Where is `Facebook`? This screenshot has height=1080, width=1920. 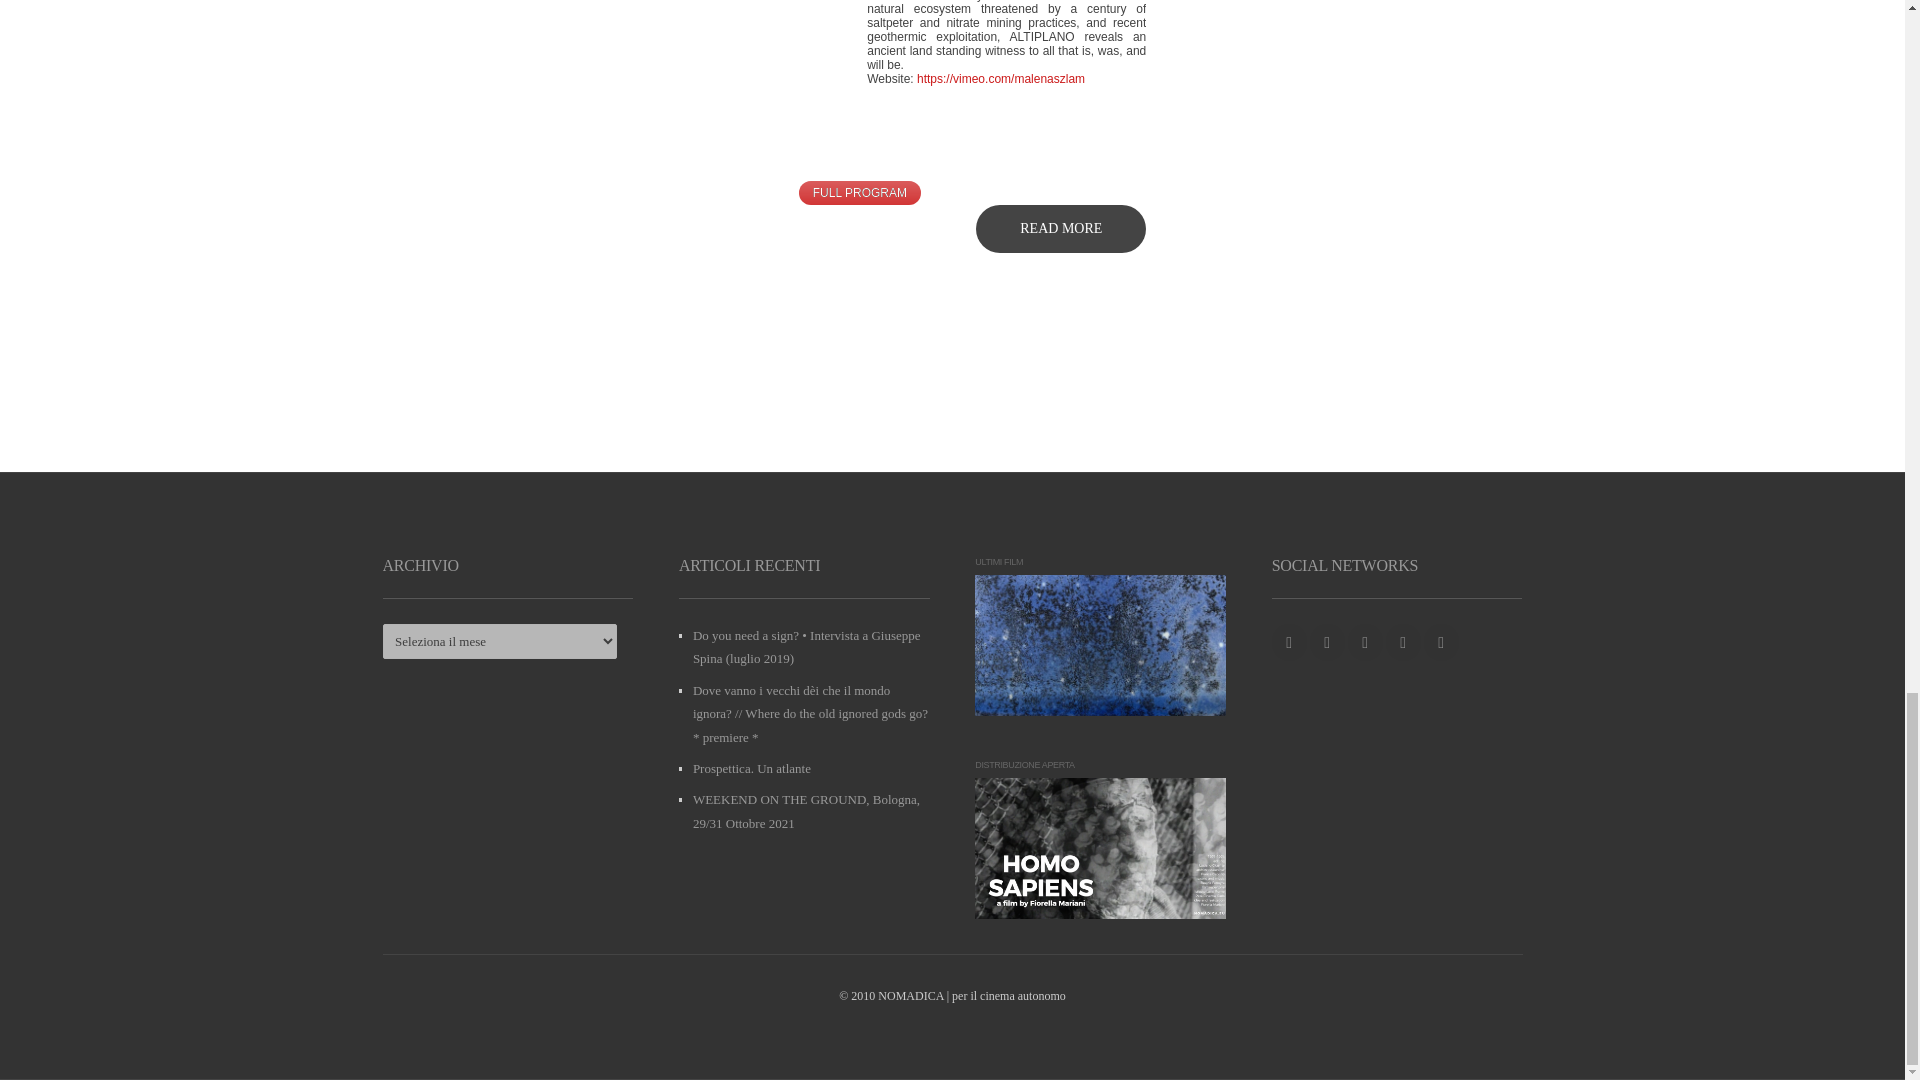 Facebook is located at coordinates (1289, 642).